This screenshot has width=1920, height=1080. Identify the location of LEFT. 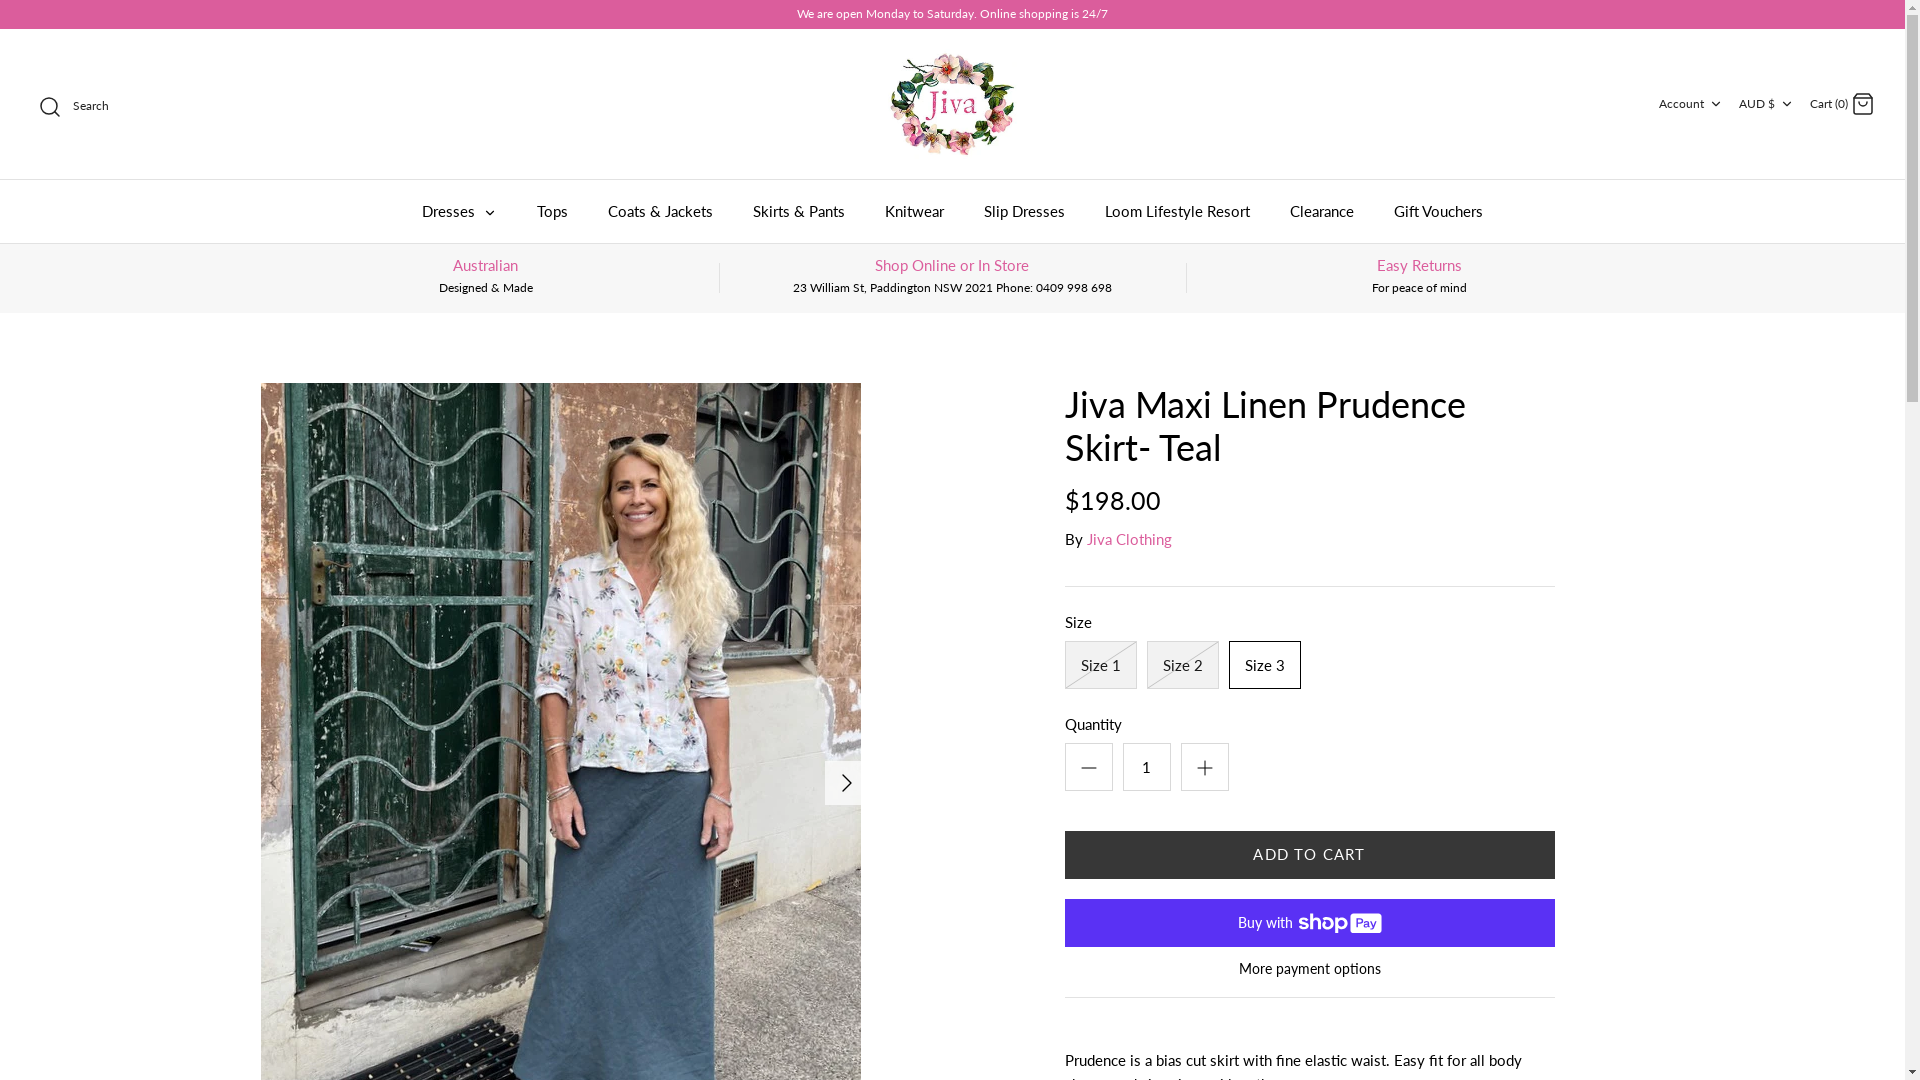
(274, 783).